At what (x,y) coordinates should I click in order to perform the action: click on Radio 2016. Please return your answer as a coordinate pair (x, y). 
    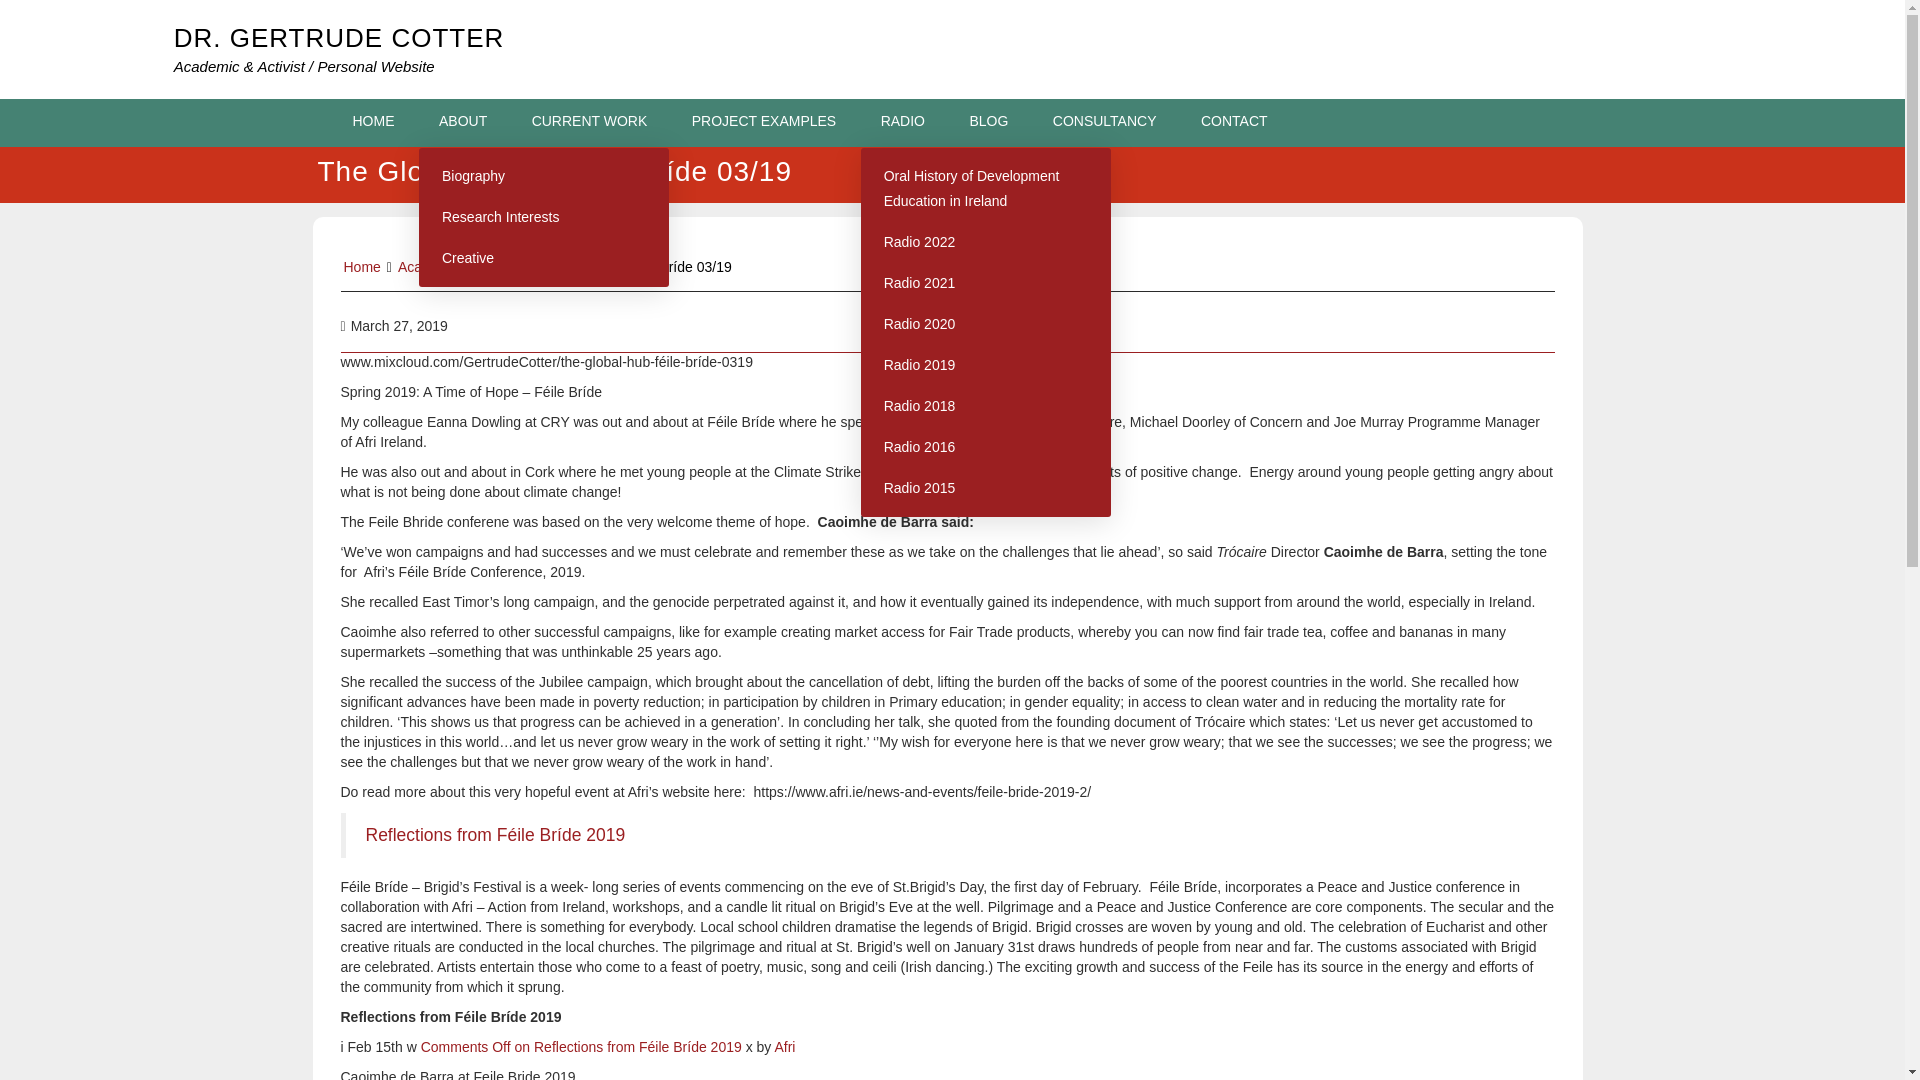
    Looking at the image, I should click on (986, 446).